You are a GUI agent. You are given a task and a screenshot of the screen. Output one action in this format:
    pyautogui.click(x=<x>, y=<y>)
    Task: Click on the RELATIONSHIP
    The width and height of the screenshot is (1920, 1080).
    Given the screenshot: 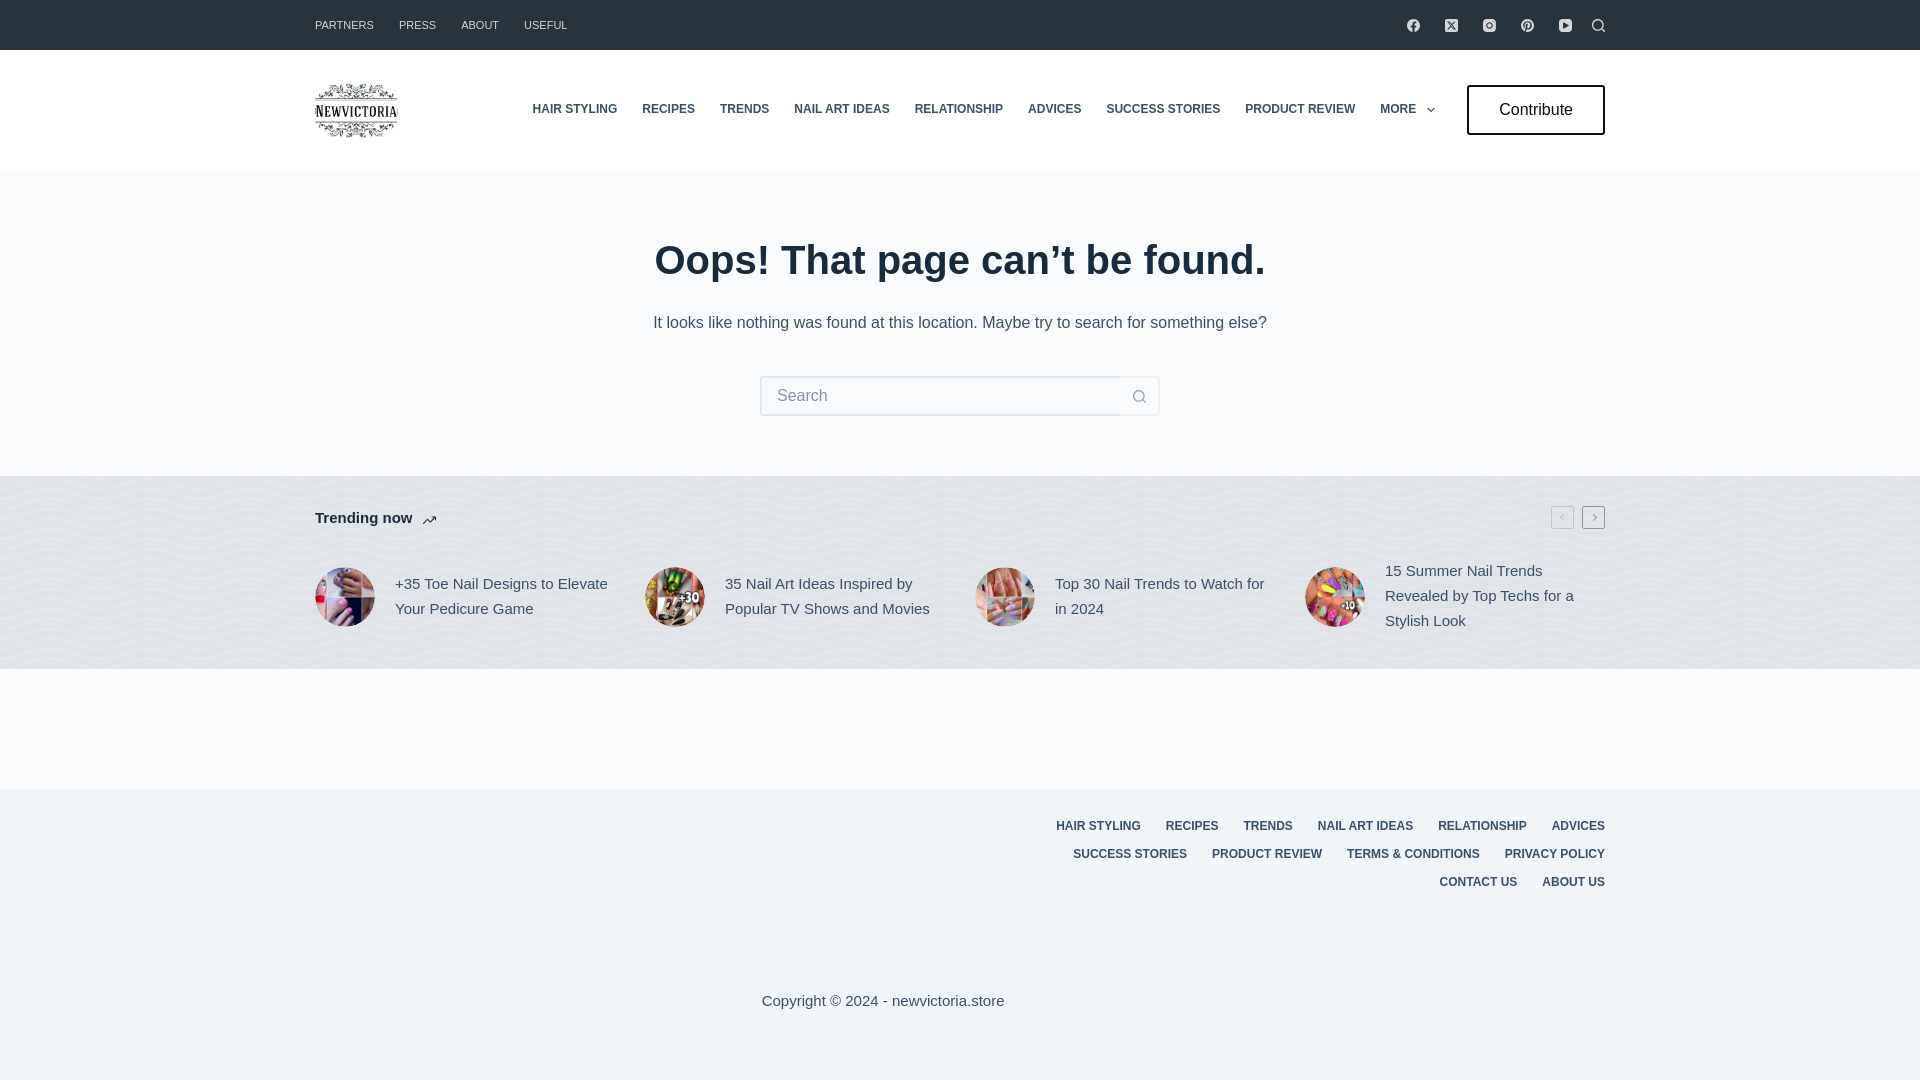 What is the action you would take?
    pyautogui.click(x=958, y=109)
    